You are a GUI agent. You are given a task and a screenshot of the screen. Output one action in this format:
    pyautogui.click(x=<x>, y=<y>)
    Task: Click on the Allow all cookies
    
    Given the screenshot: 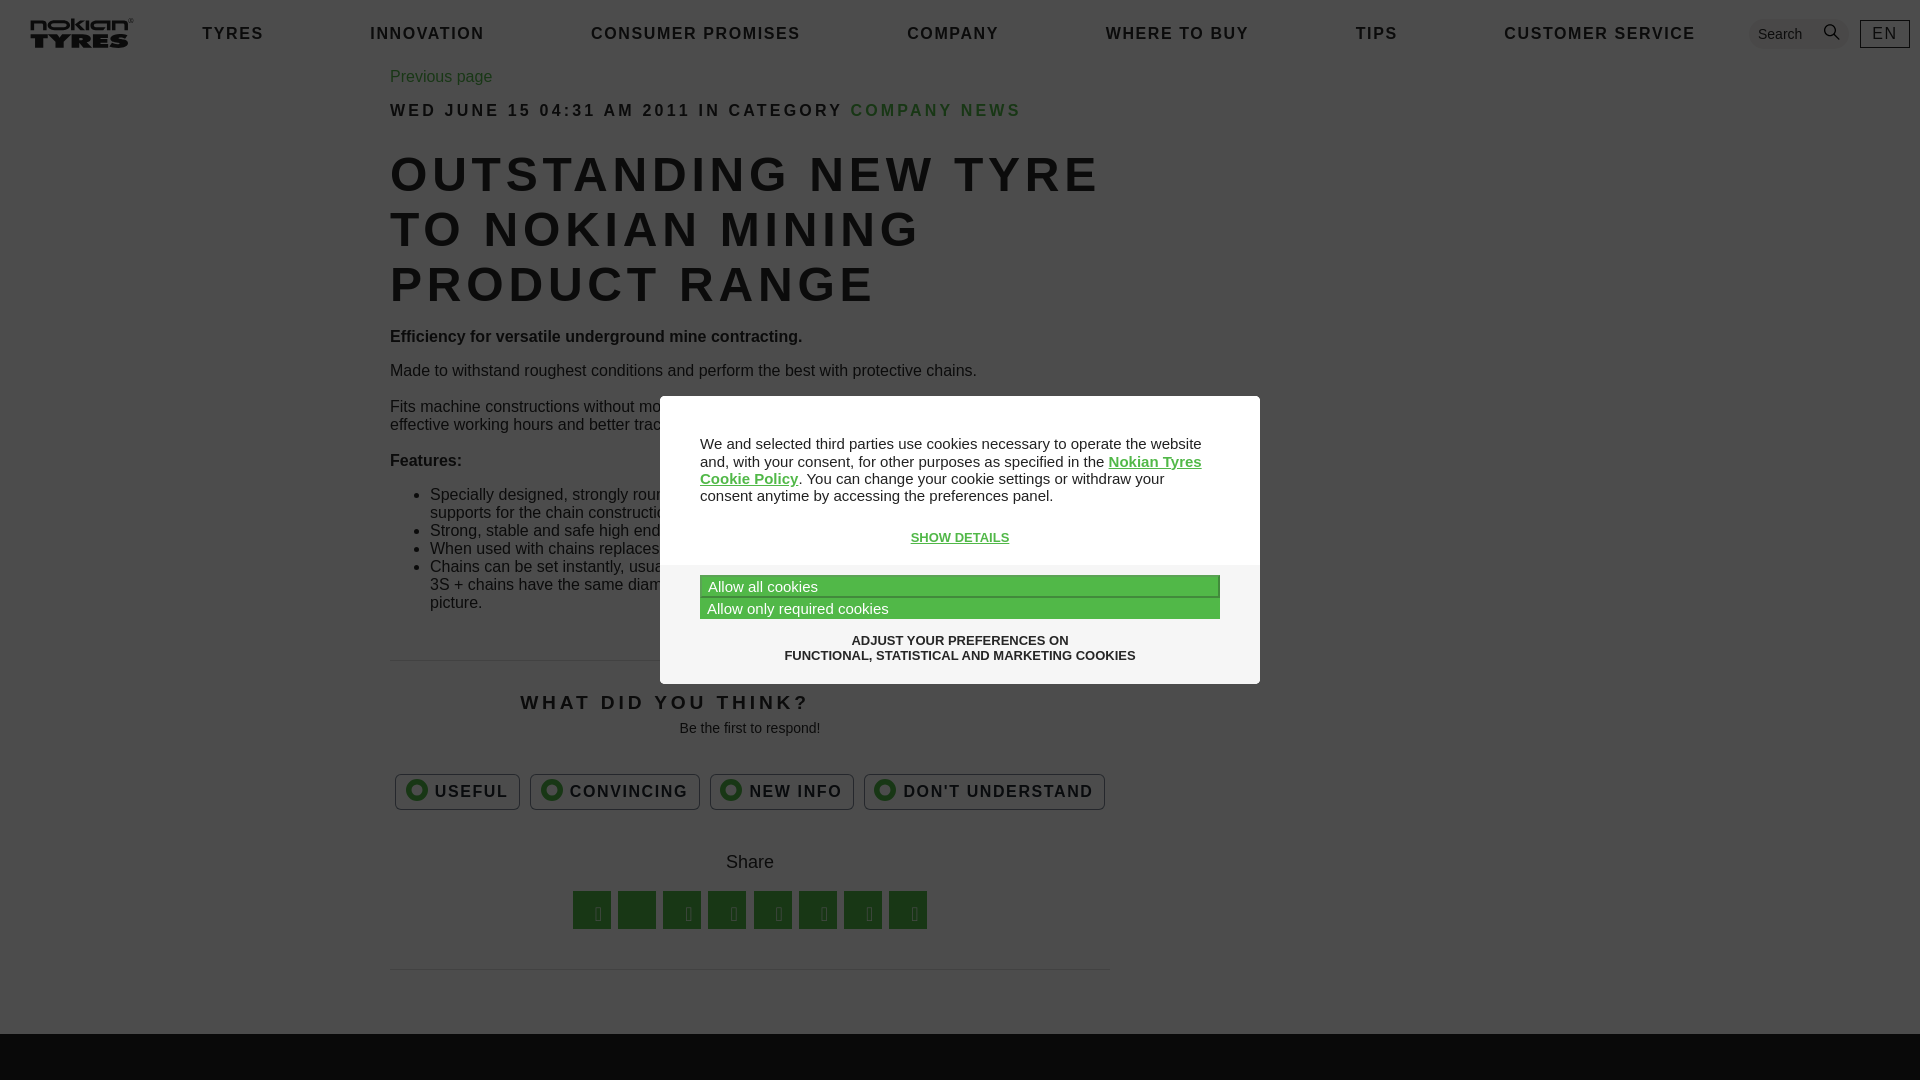 What is the action you would take?
    pyautogui.click(x=960, y=586)
    